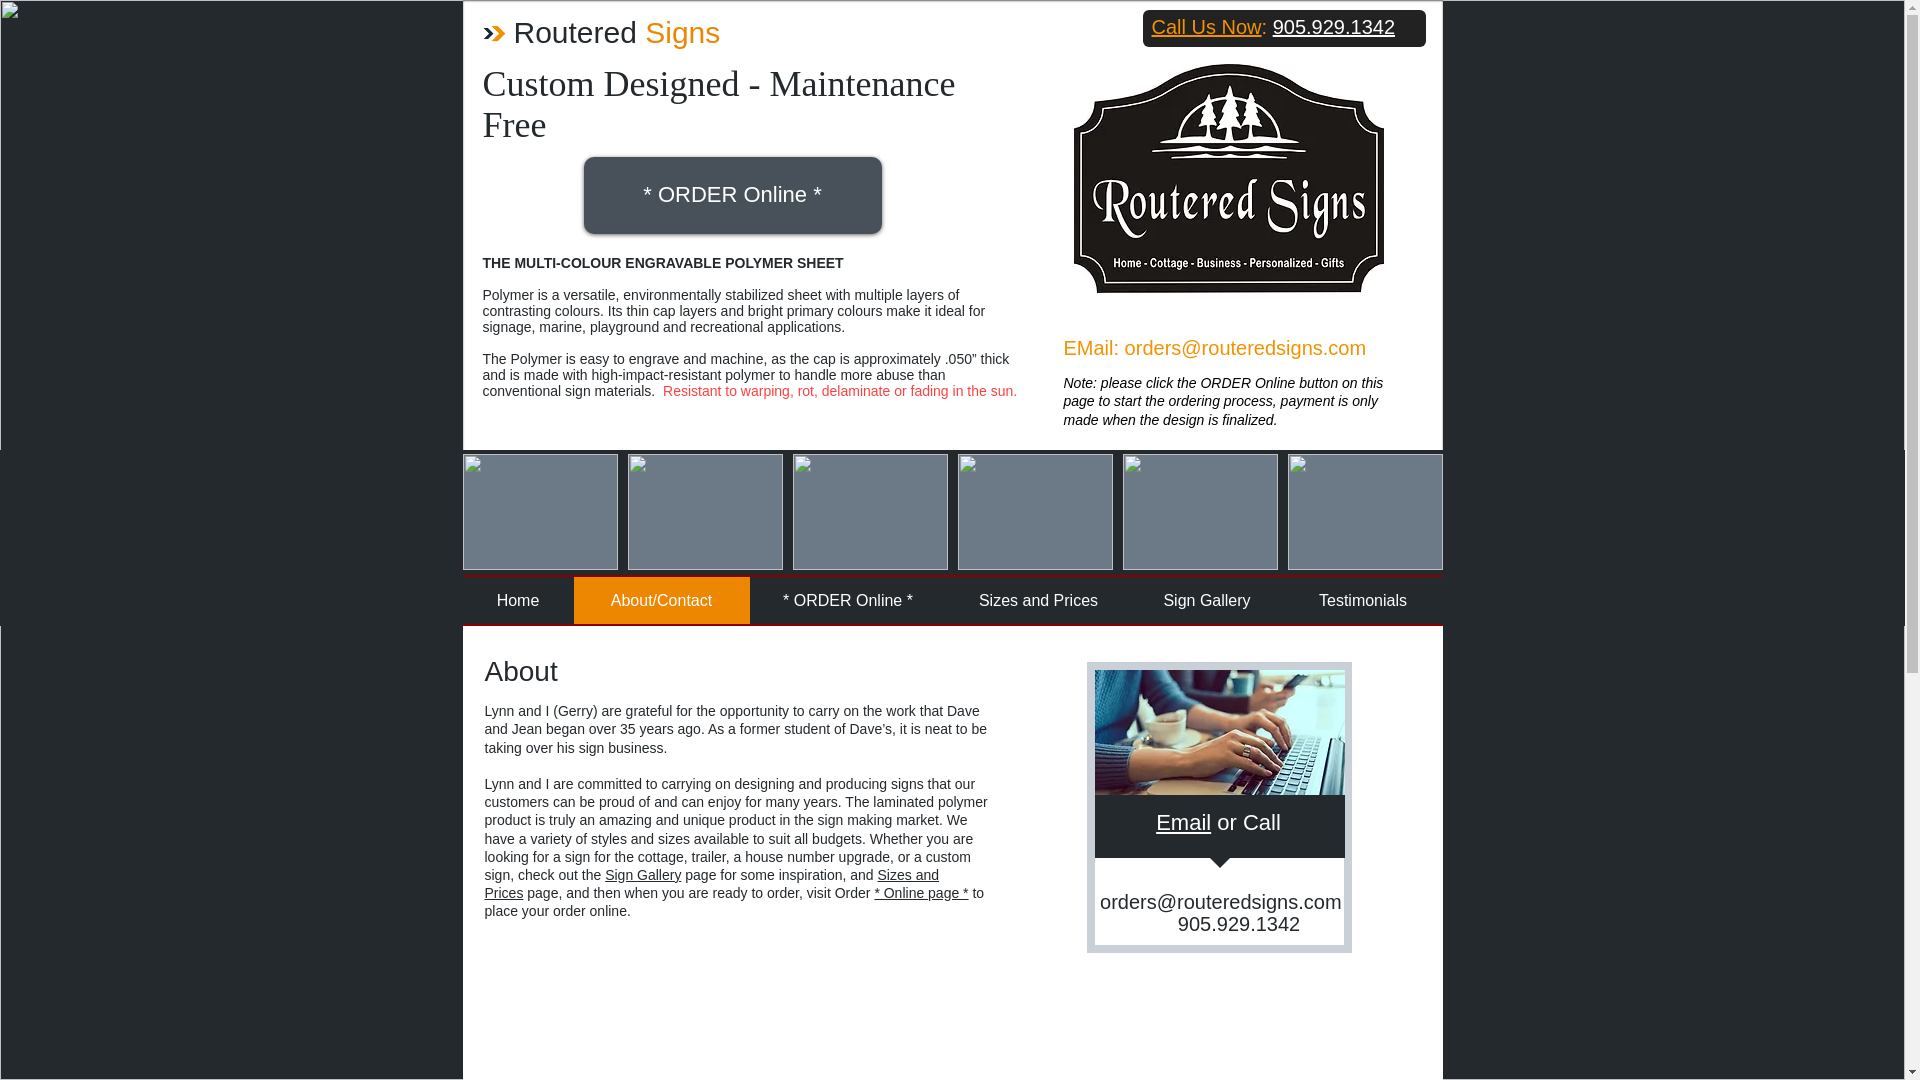 Image resolution: width=1920 pixels, height=1080 pixels. Describe the element at coordinates (517, 600) in the screenshot. I see `Home` at that location.